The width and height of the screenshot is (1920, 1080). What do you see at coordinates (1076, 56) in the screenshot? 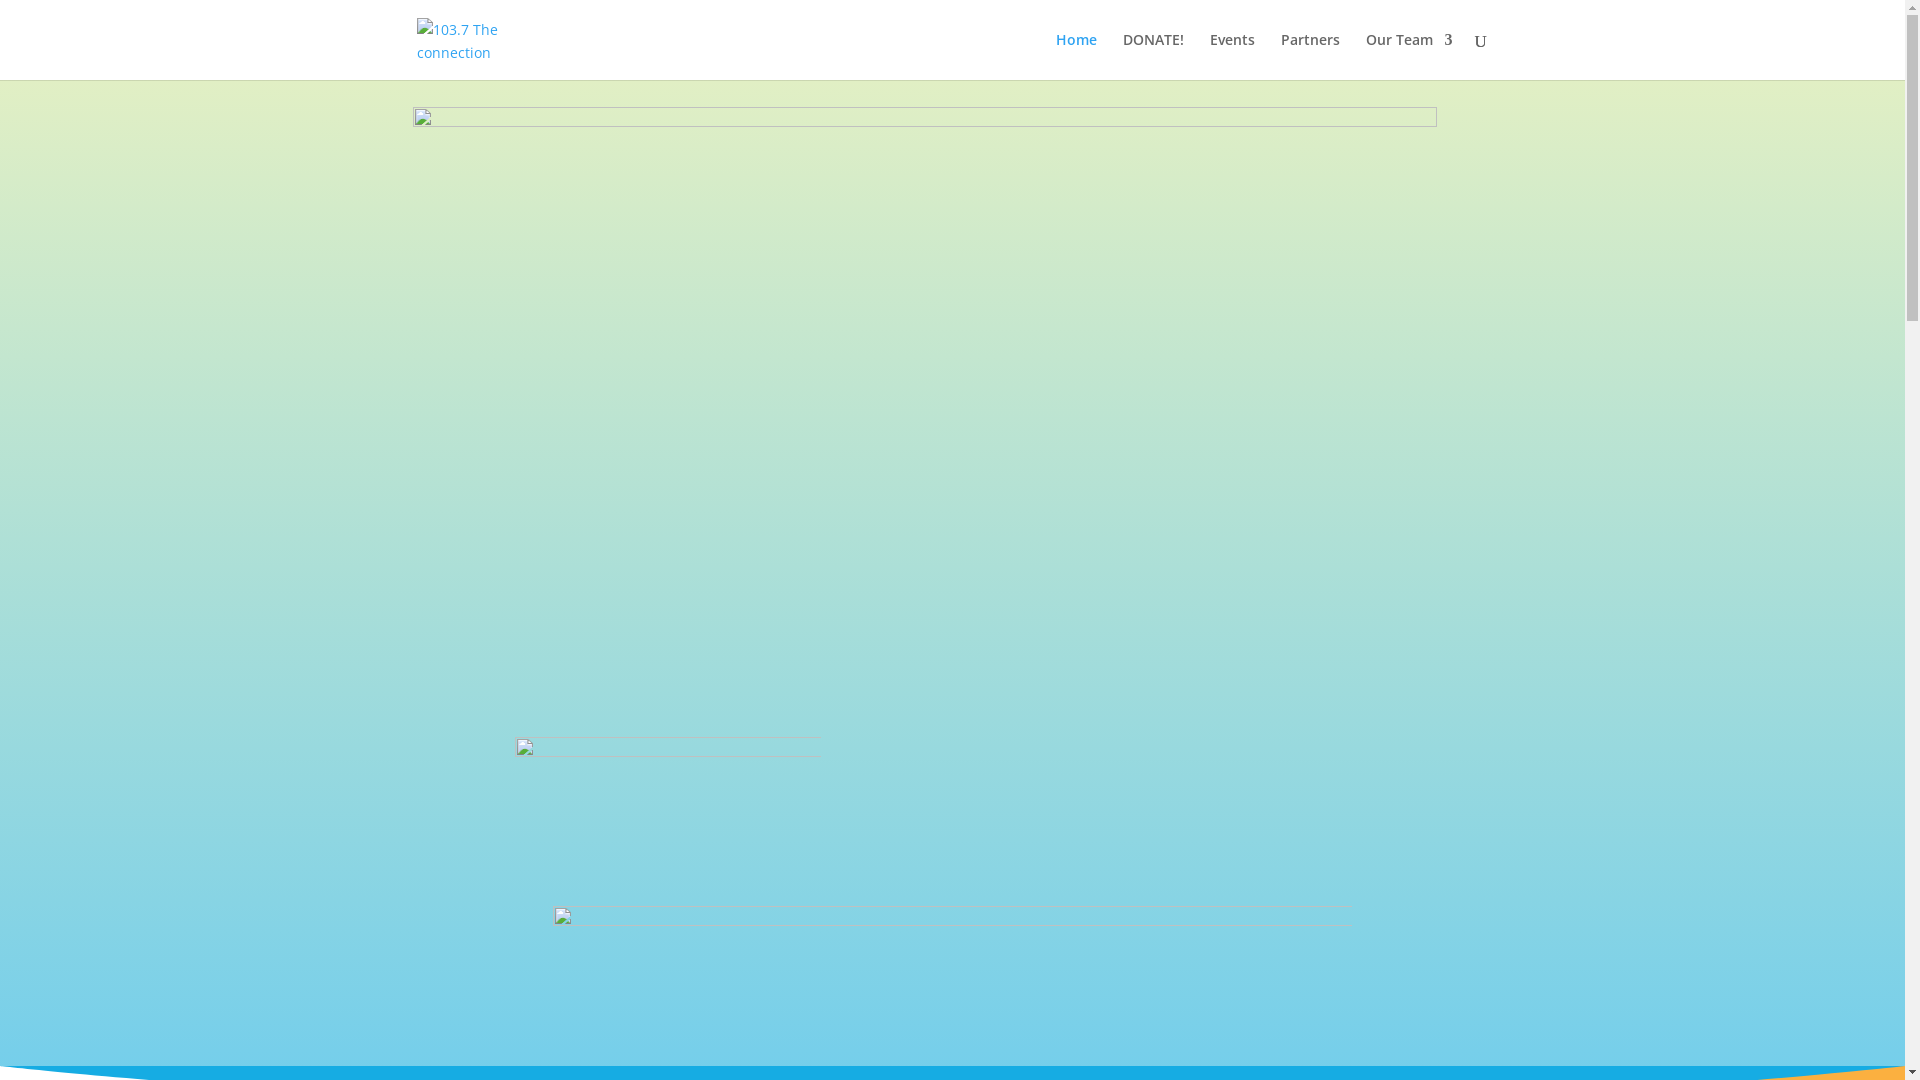
I see `Home` at bounding box center [1076, 56].